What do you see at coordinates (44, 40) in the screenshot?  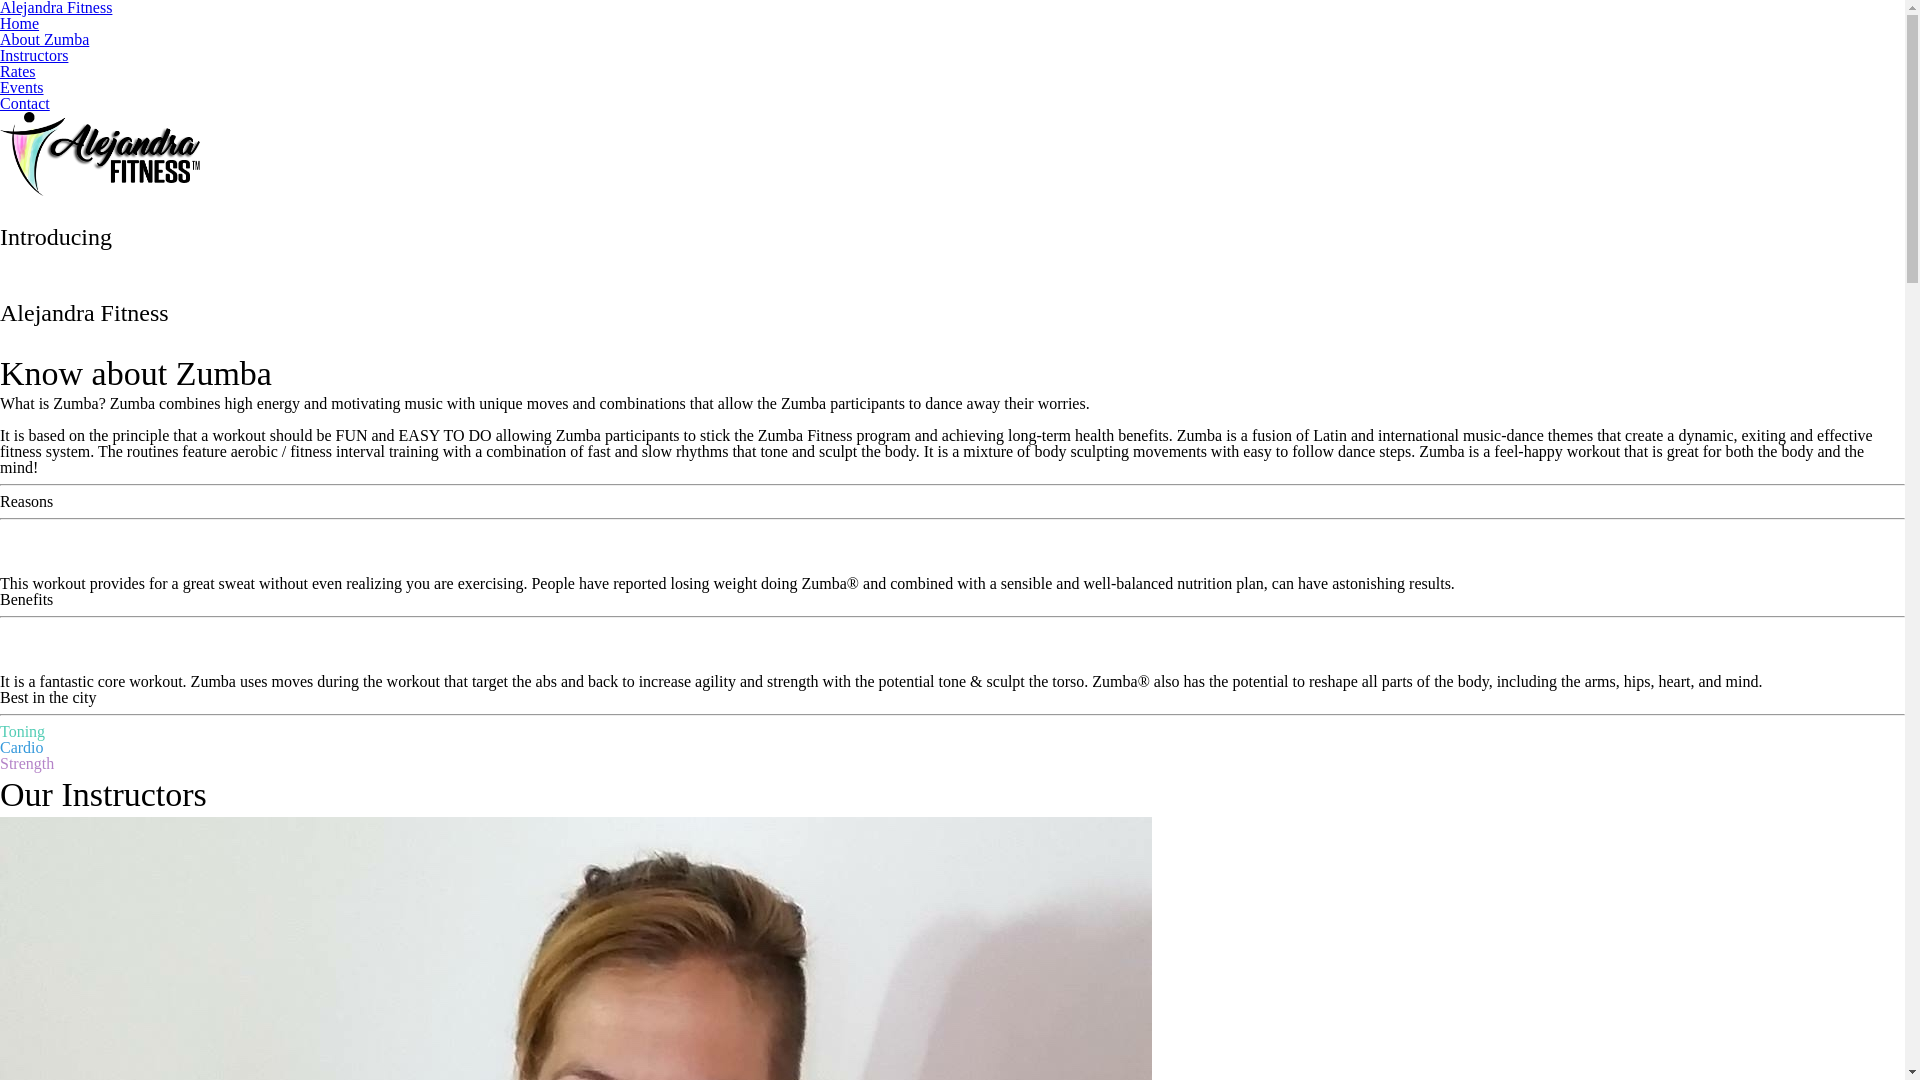 I see `About Zumba` at bounding box center [44, 40].